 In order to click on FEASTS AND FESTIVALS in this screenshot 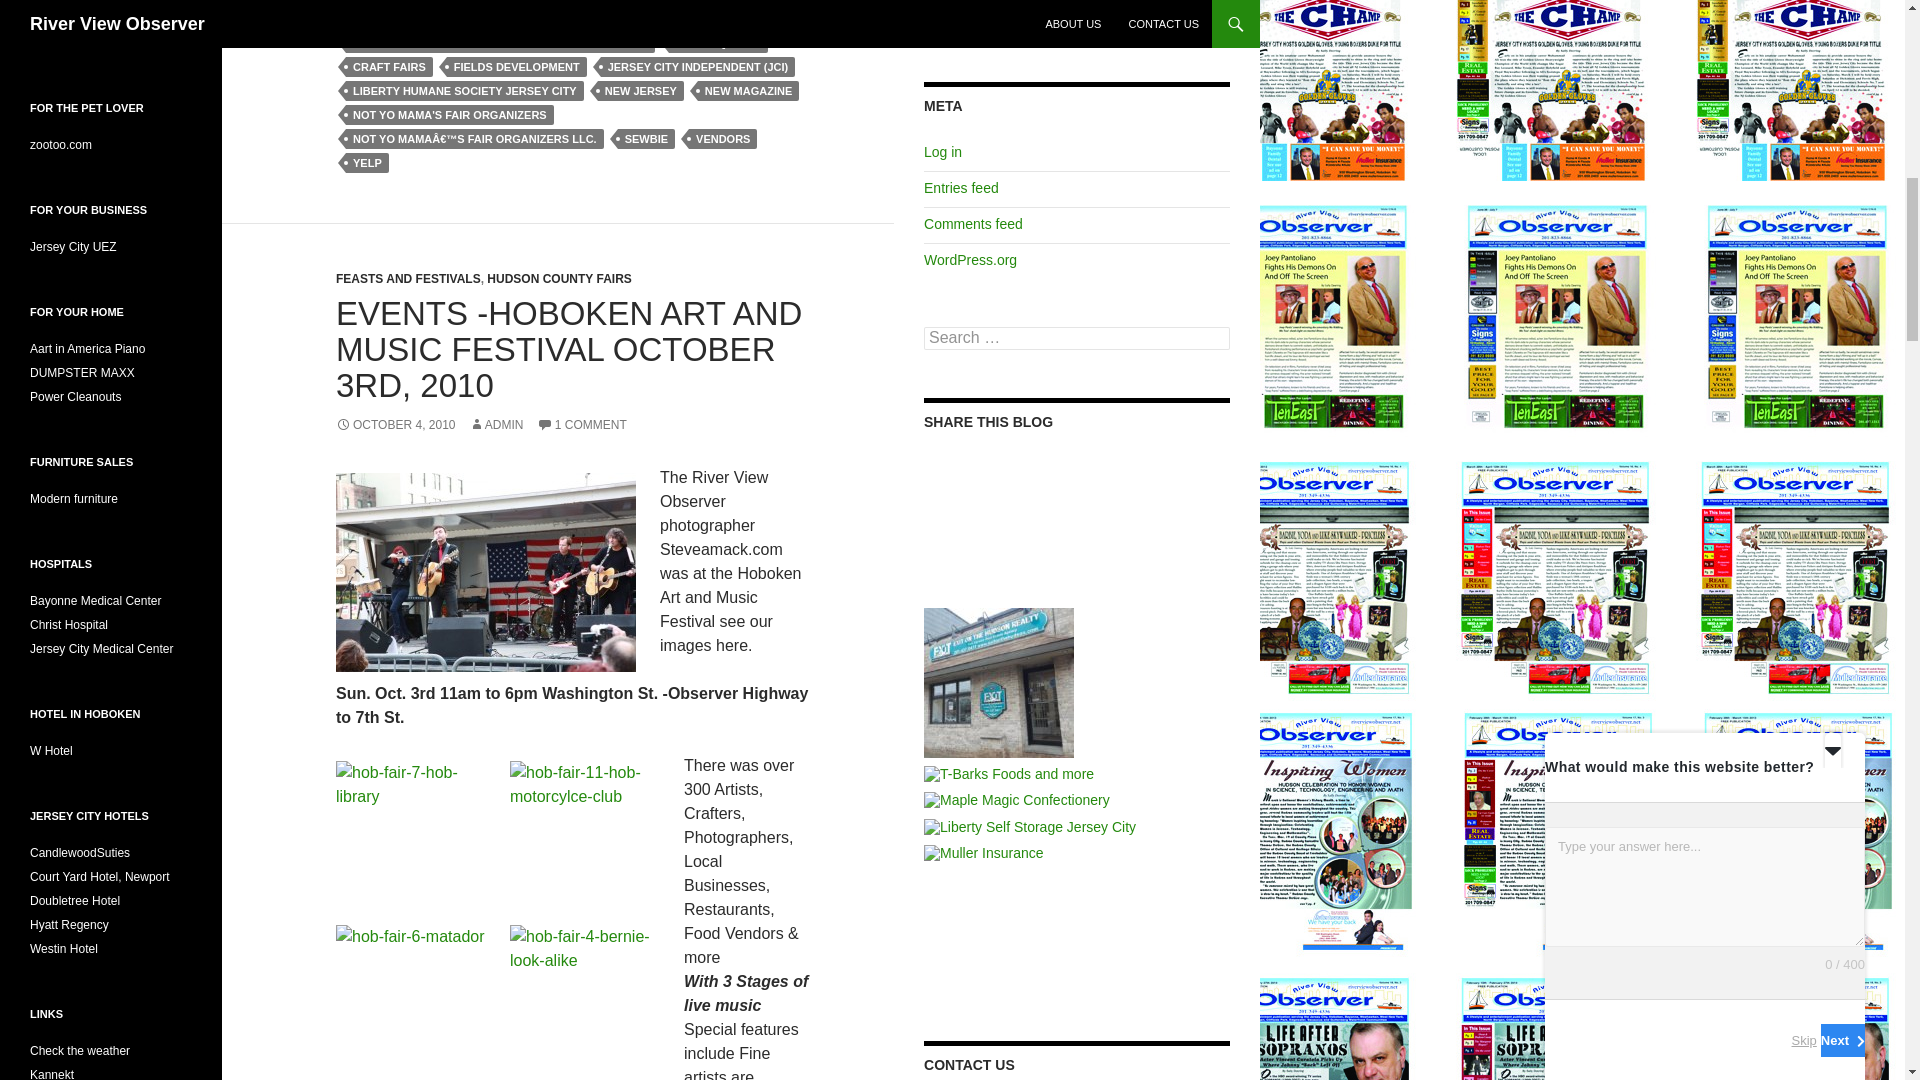, I will do `click(408, 279)`.